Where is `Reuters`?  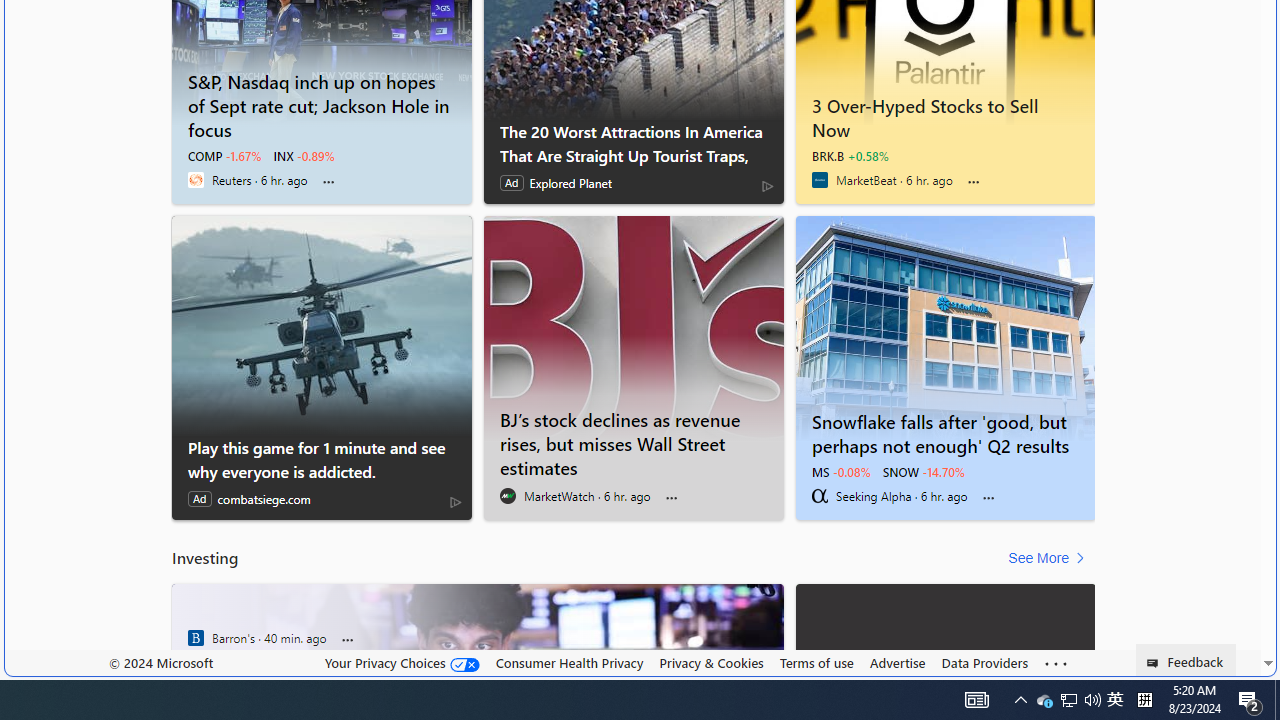
Reuters is located at coordinates (196, 180).